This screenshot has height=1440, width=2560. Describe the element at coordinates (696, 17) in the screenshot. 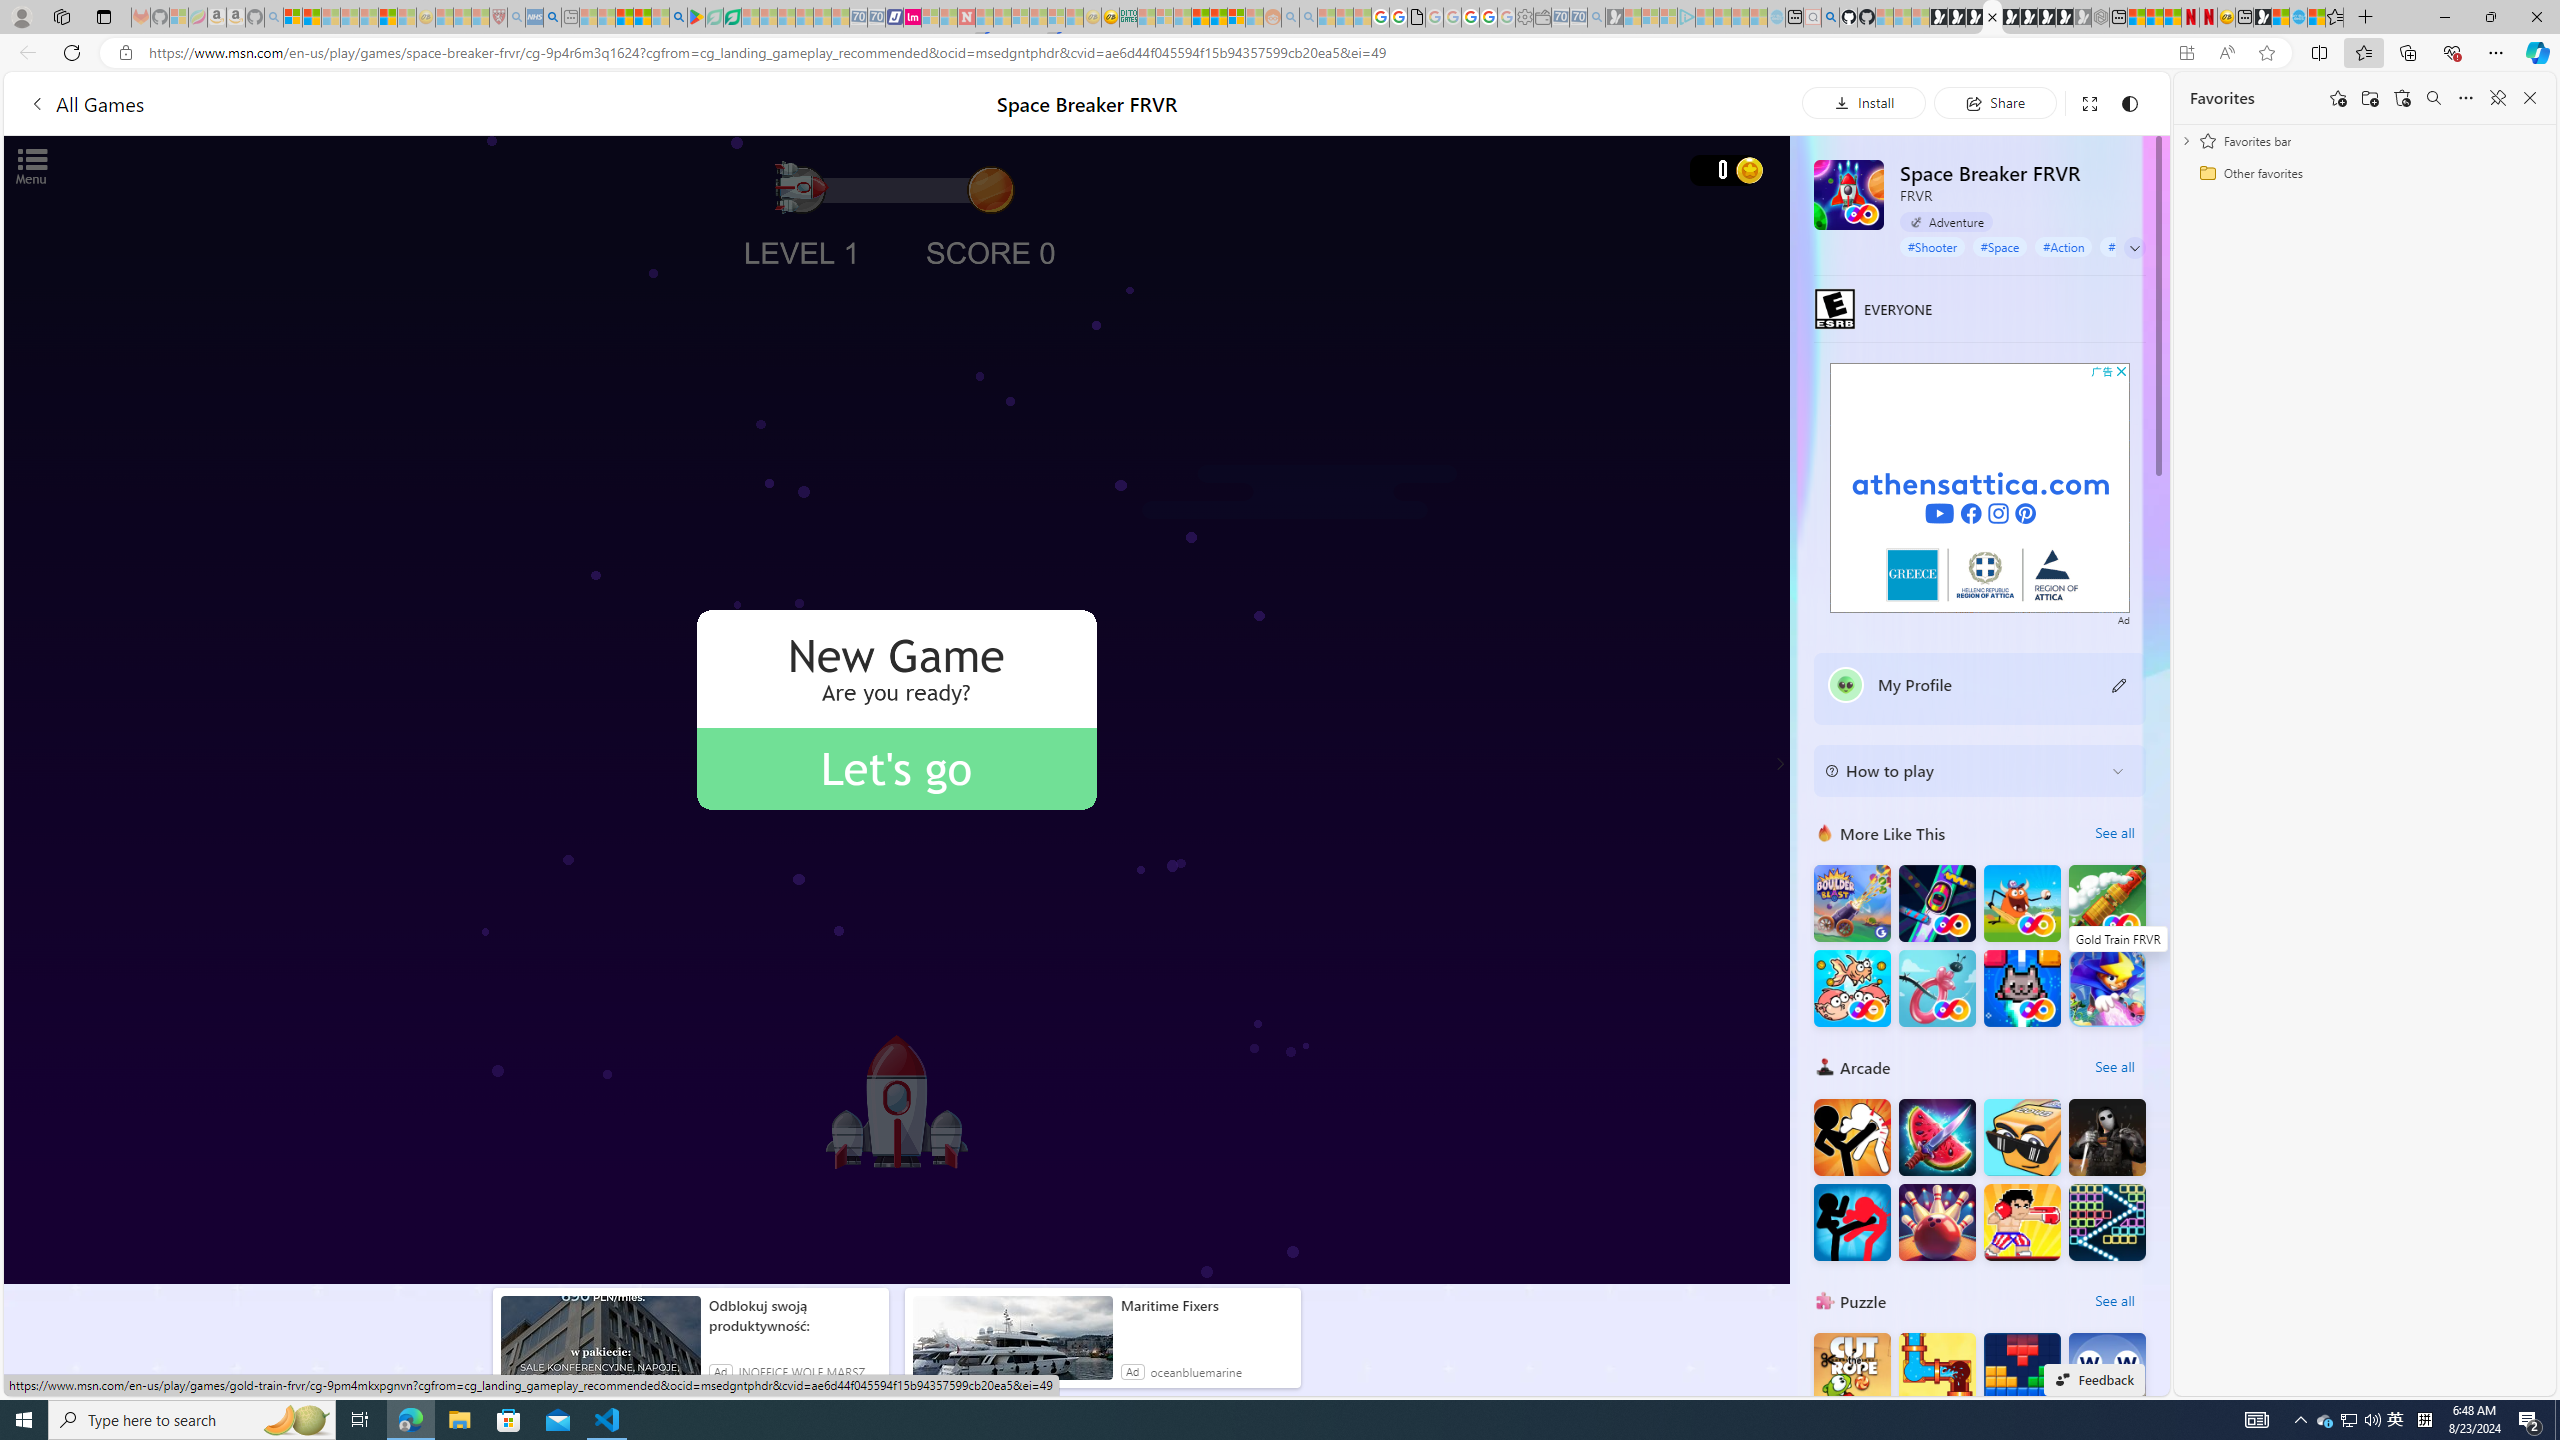

I see `Bluey: Let's Play! - Apps on Google Play` at that location.